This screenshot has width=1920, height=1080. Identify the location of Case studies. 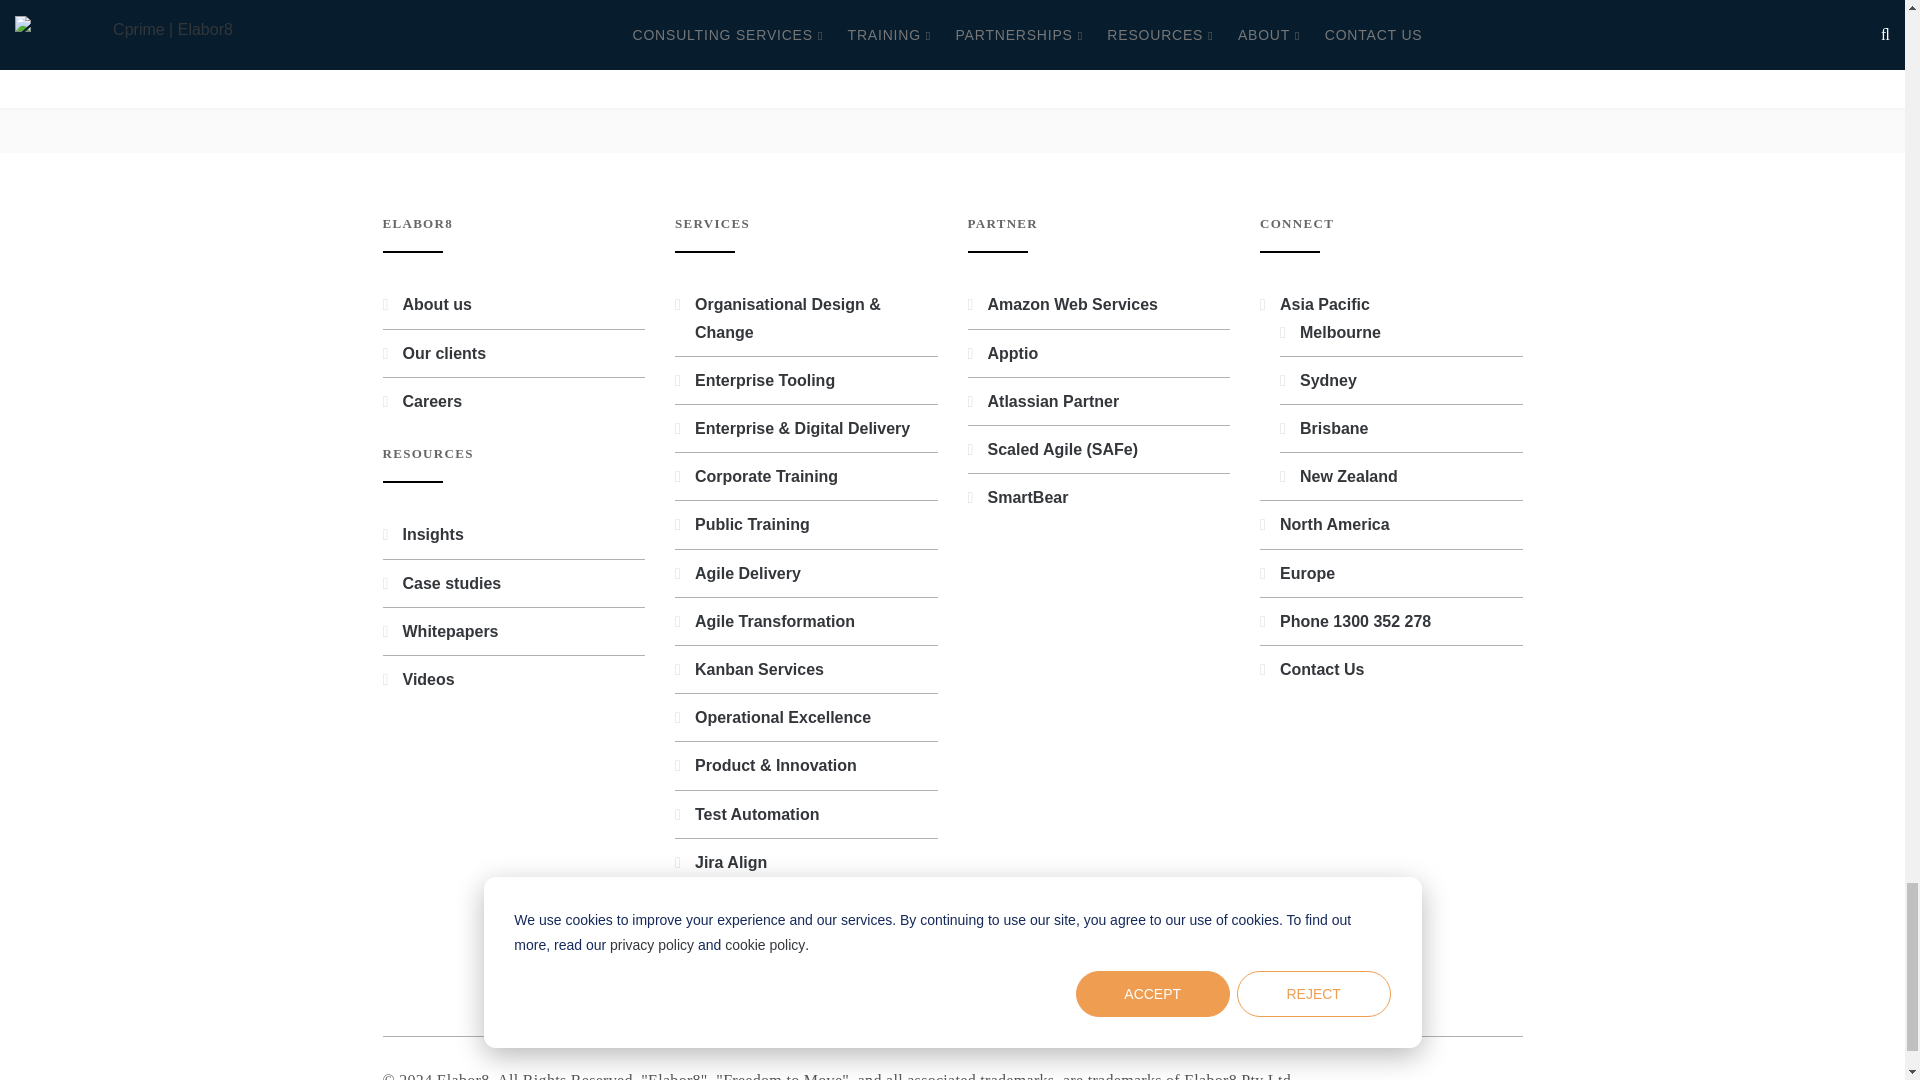
(451, 582).